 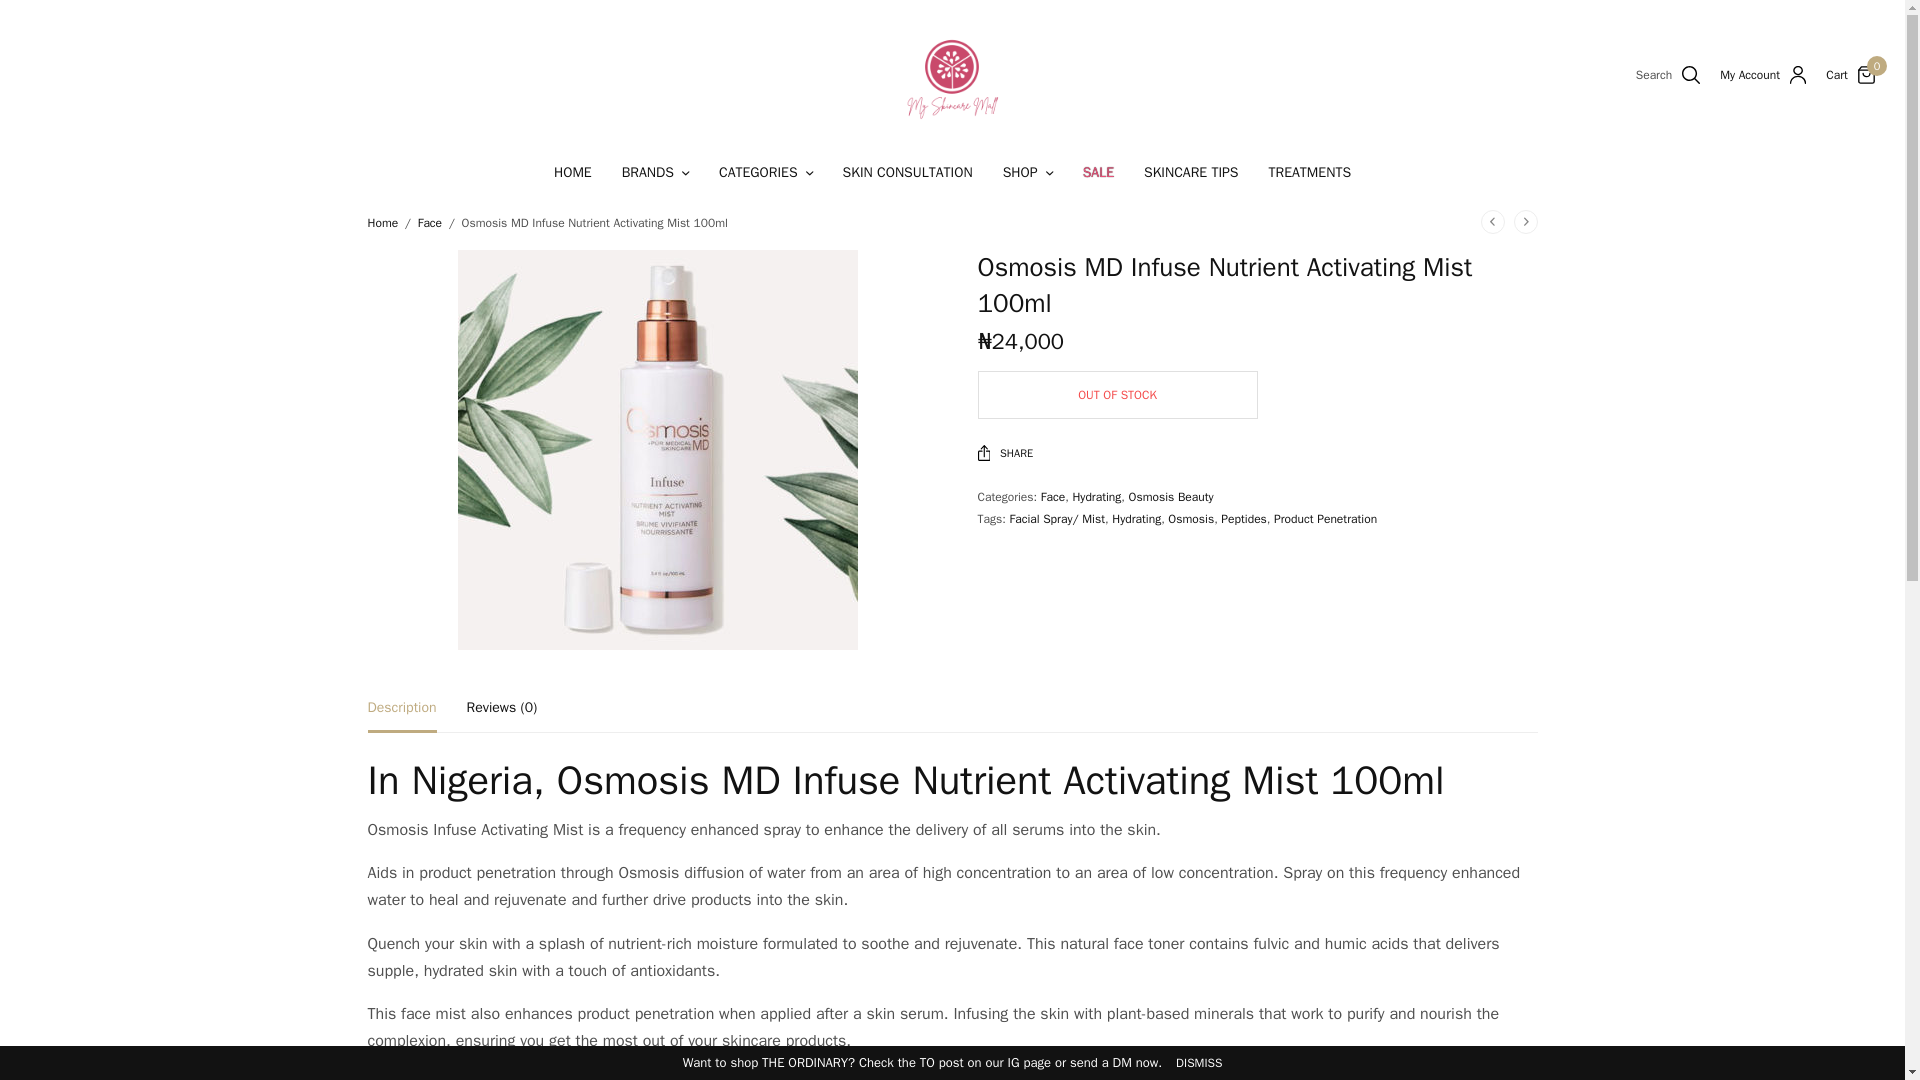 What do you see at coordinates (572, 172) in the screenshot?
I see `HOME` at bounding box center [572, 172].